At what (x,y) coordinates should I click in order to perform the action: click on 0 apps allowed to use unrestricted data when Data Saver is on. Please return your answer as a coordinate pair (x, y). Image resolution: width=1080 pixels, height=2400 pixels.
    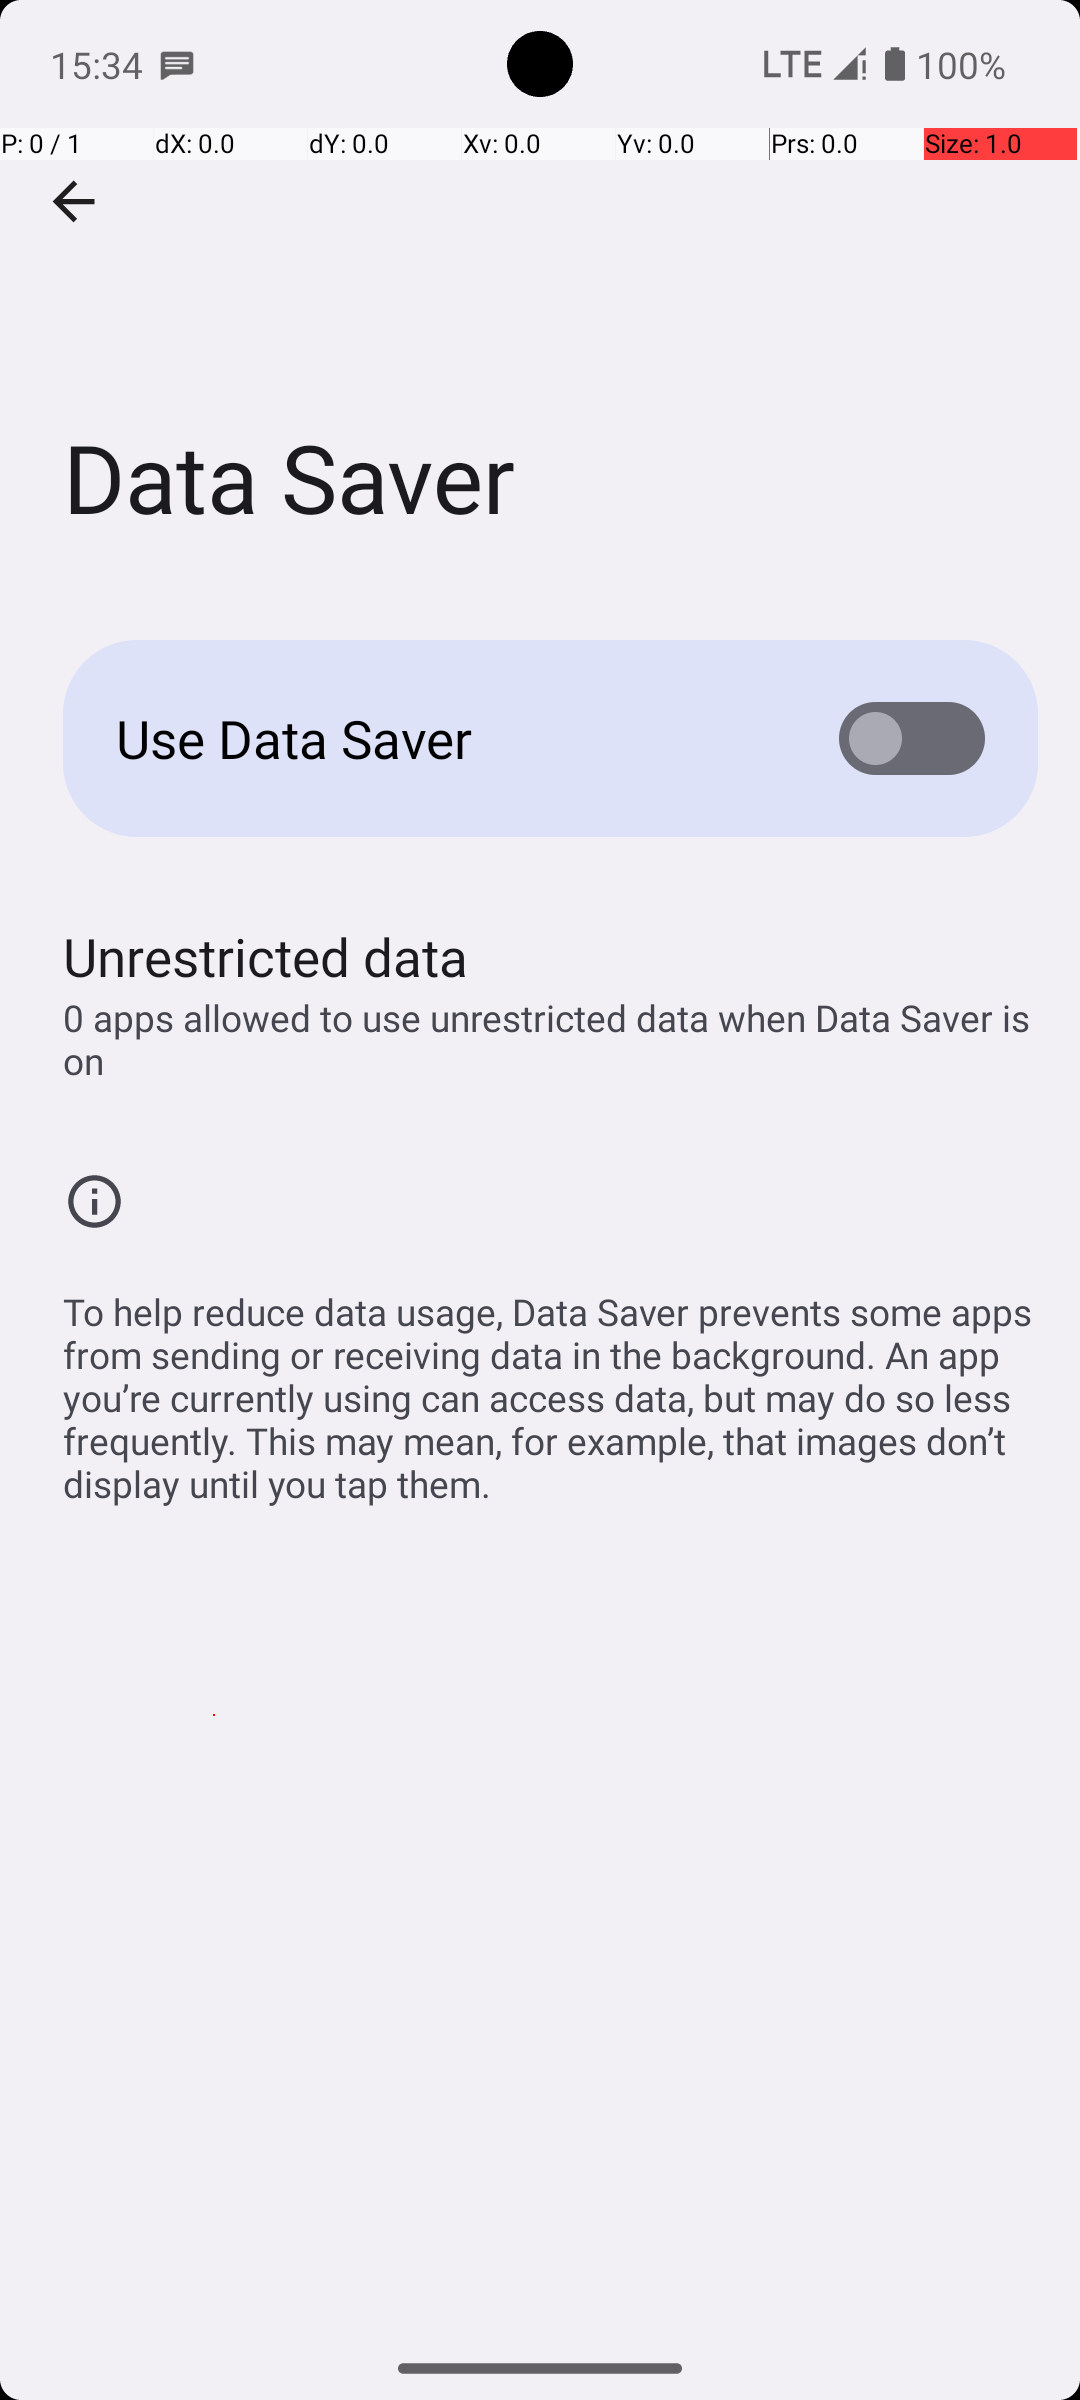
    Looking at the image, I should click on (550, 1039).